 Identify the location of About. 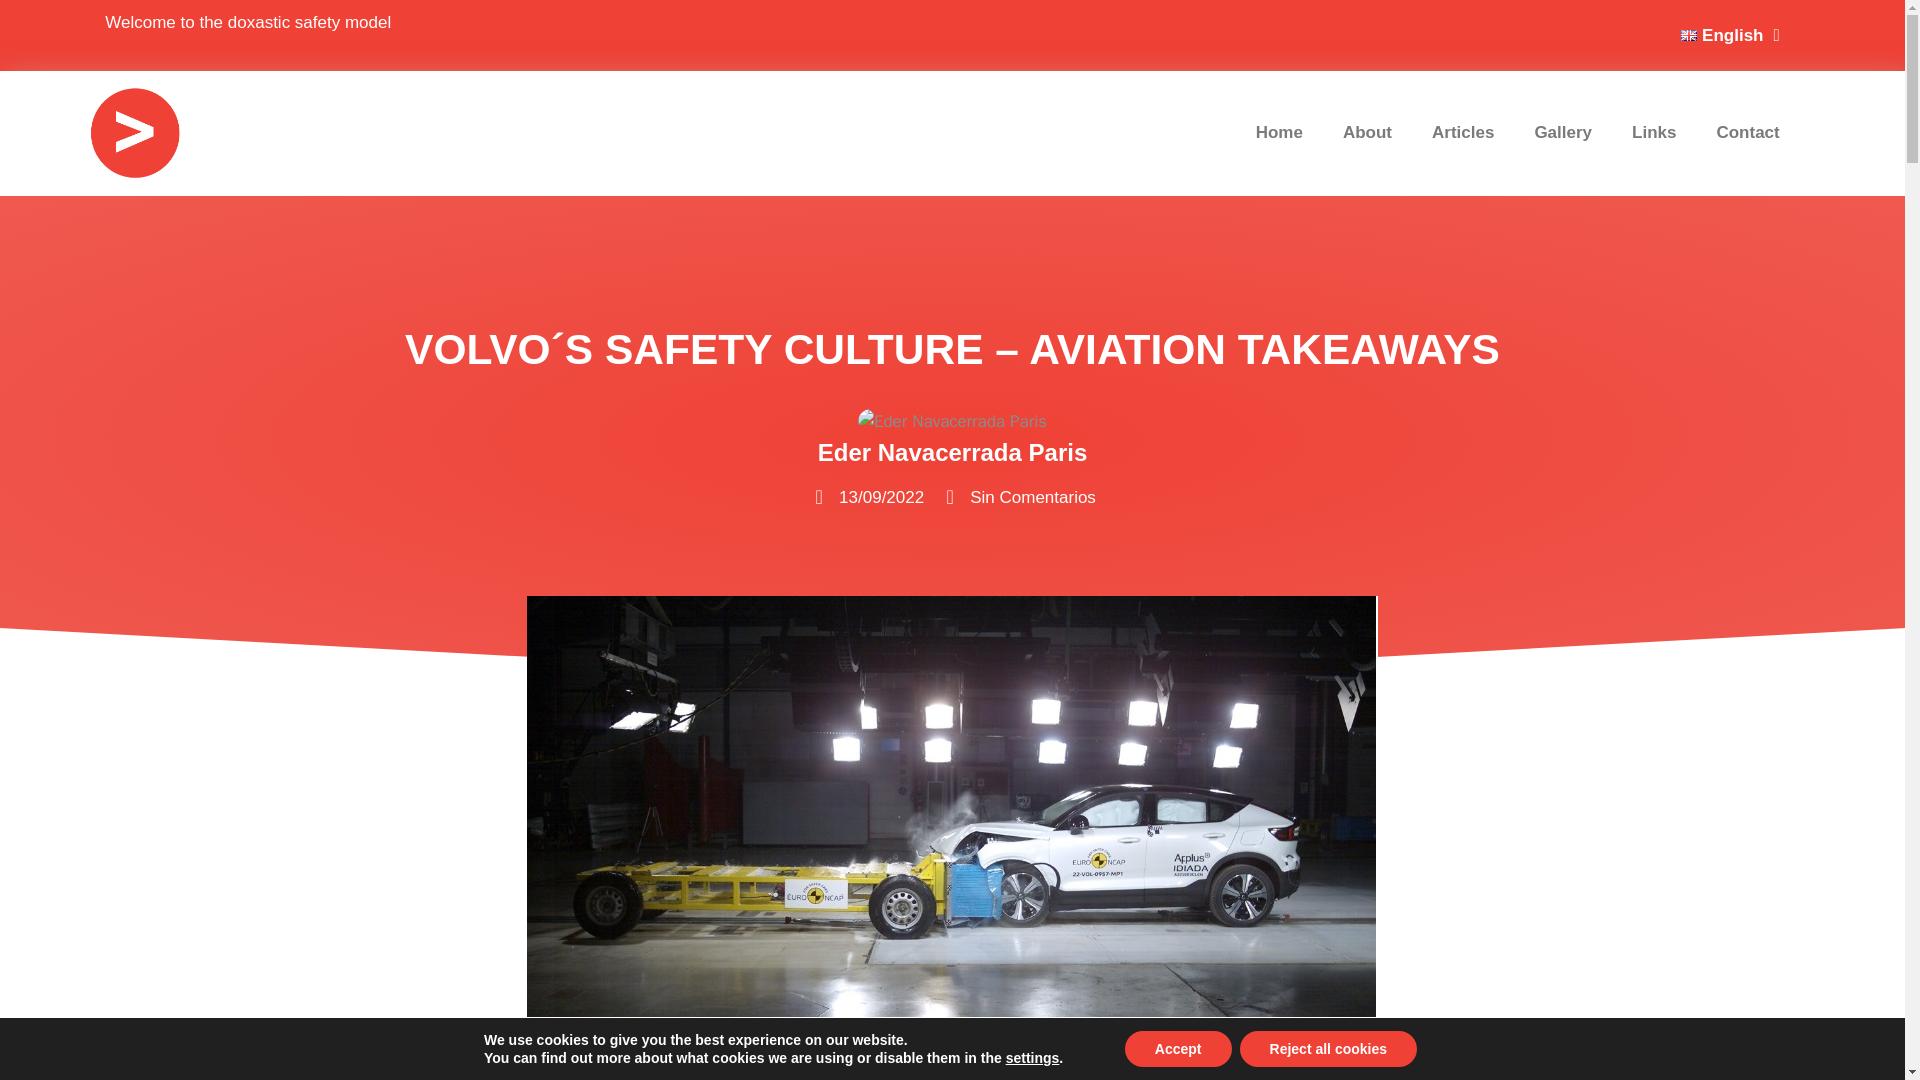
(1366, 132).